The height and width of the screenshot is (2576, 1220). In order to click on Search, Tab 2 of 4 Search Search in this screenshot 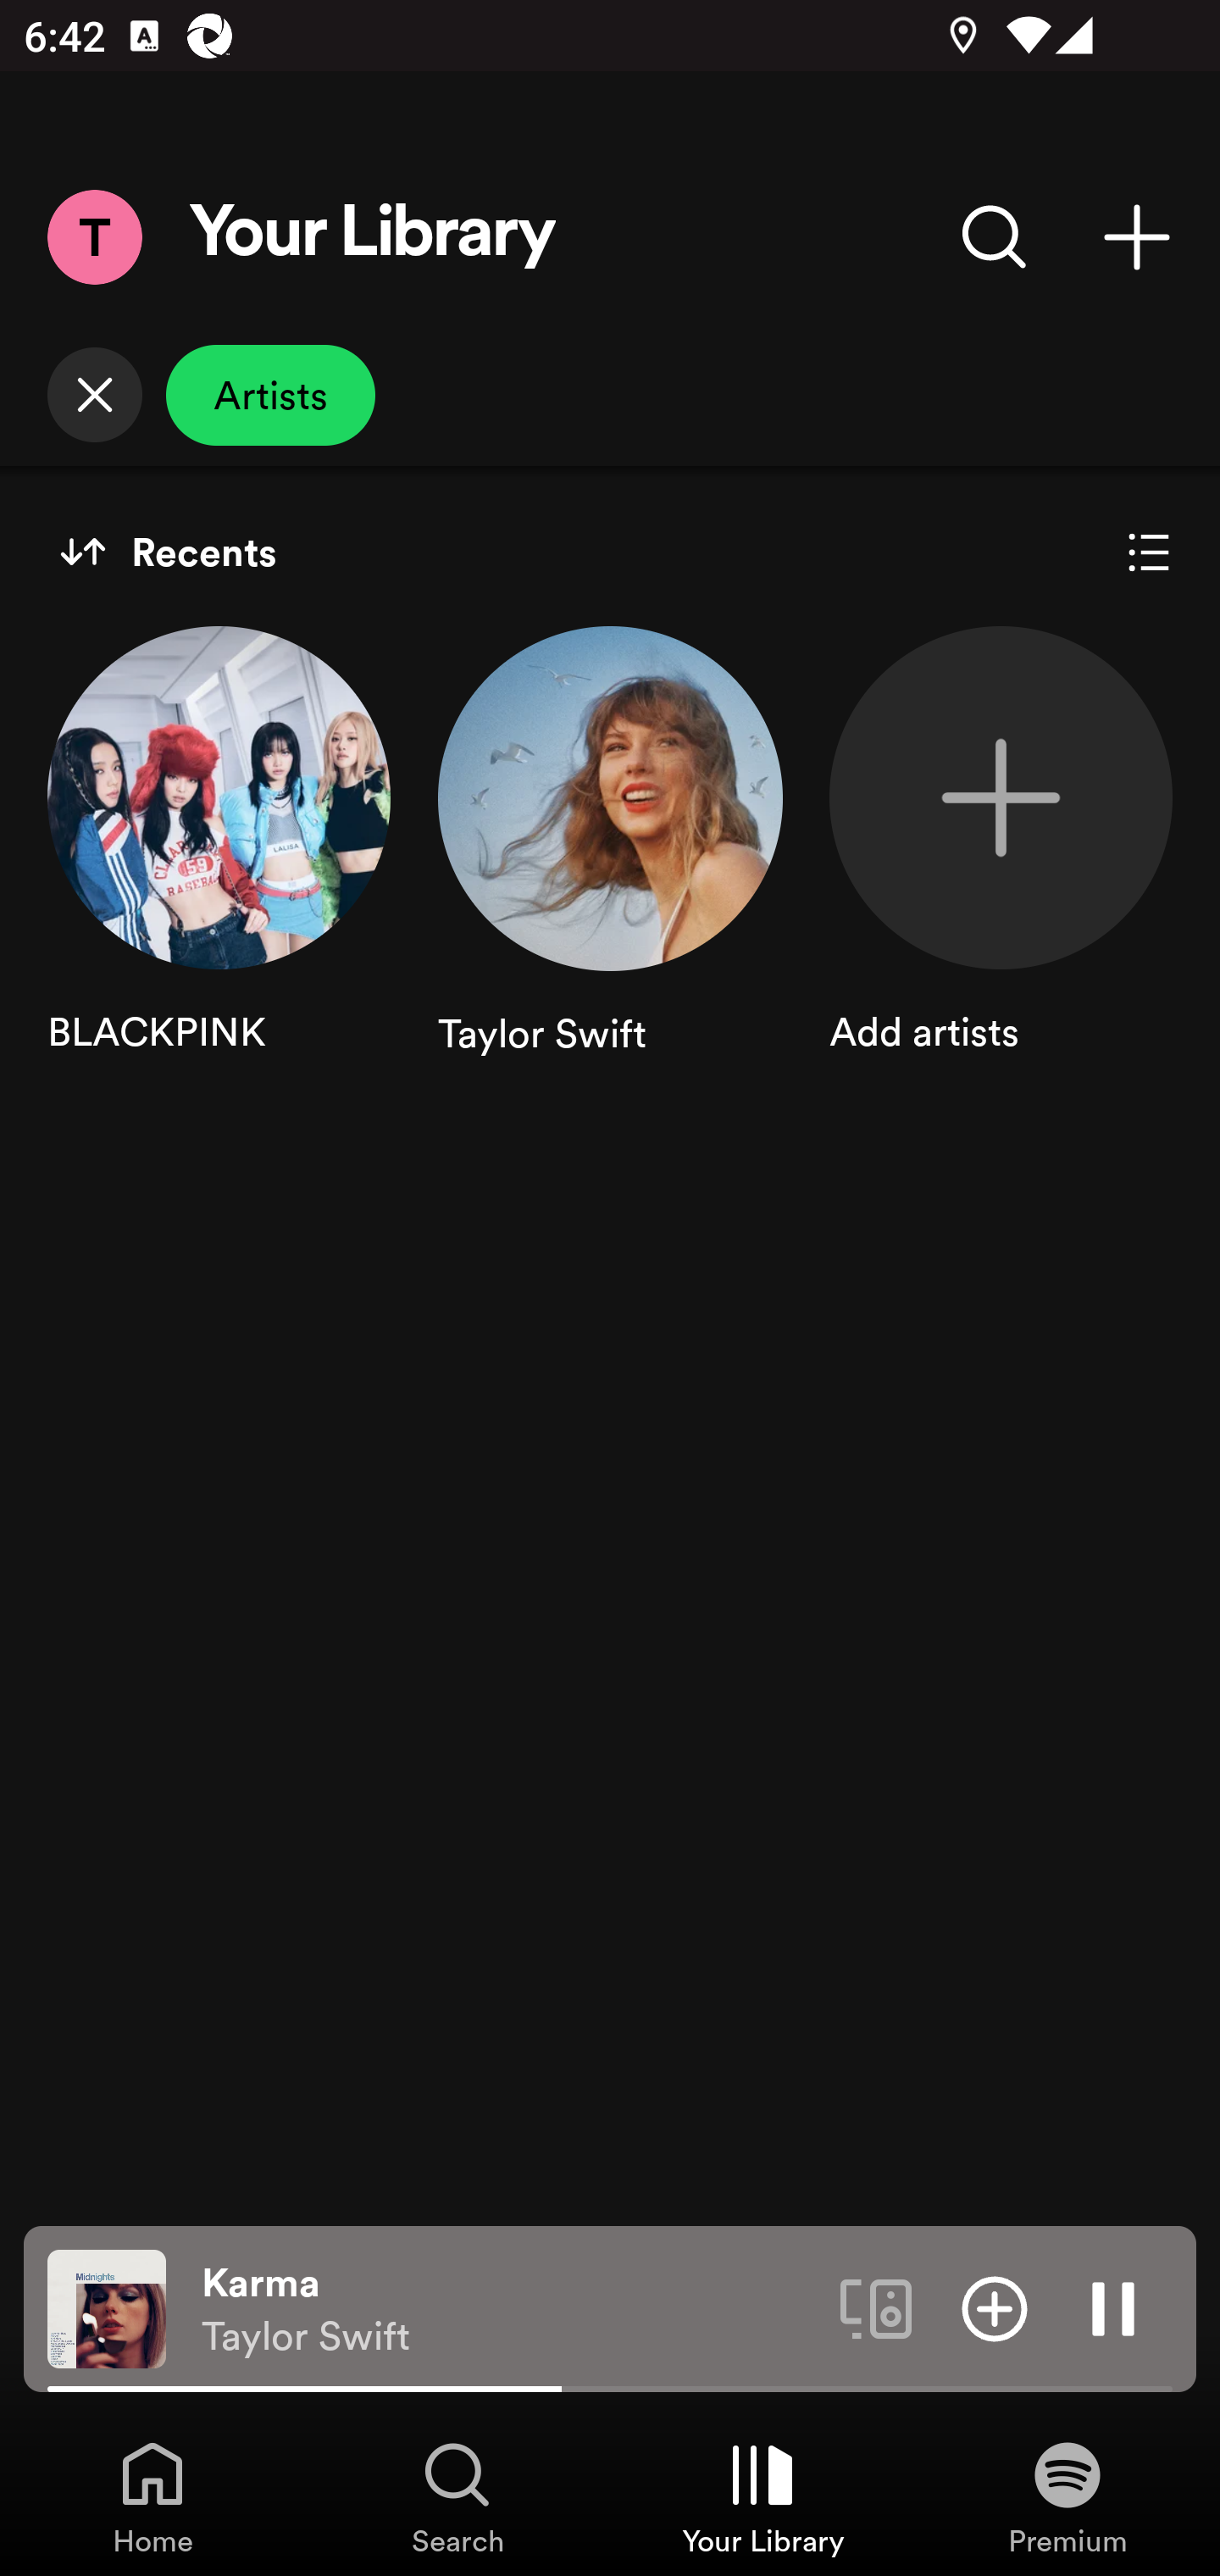, I will do `click(457, 2496)`.